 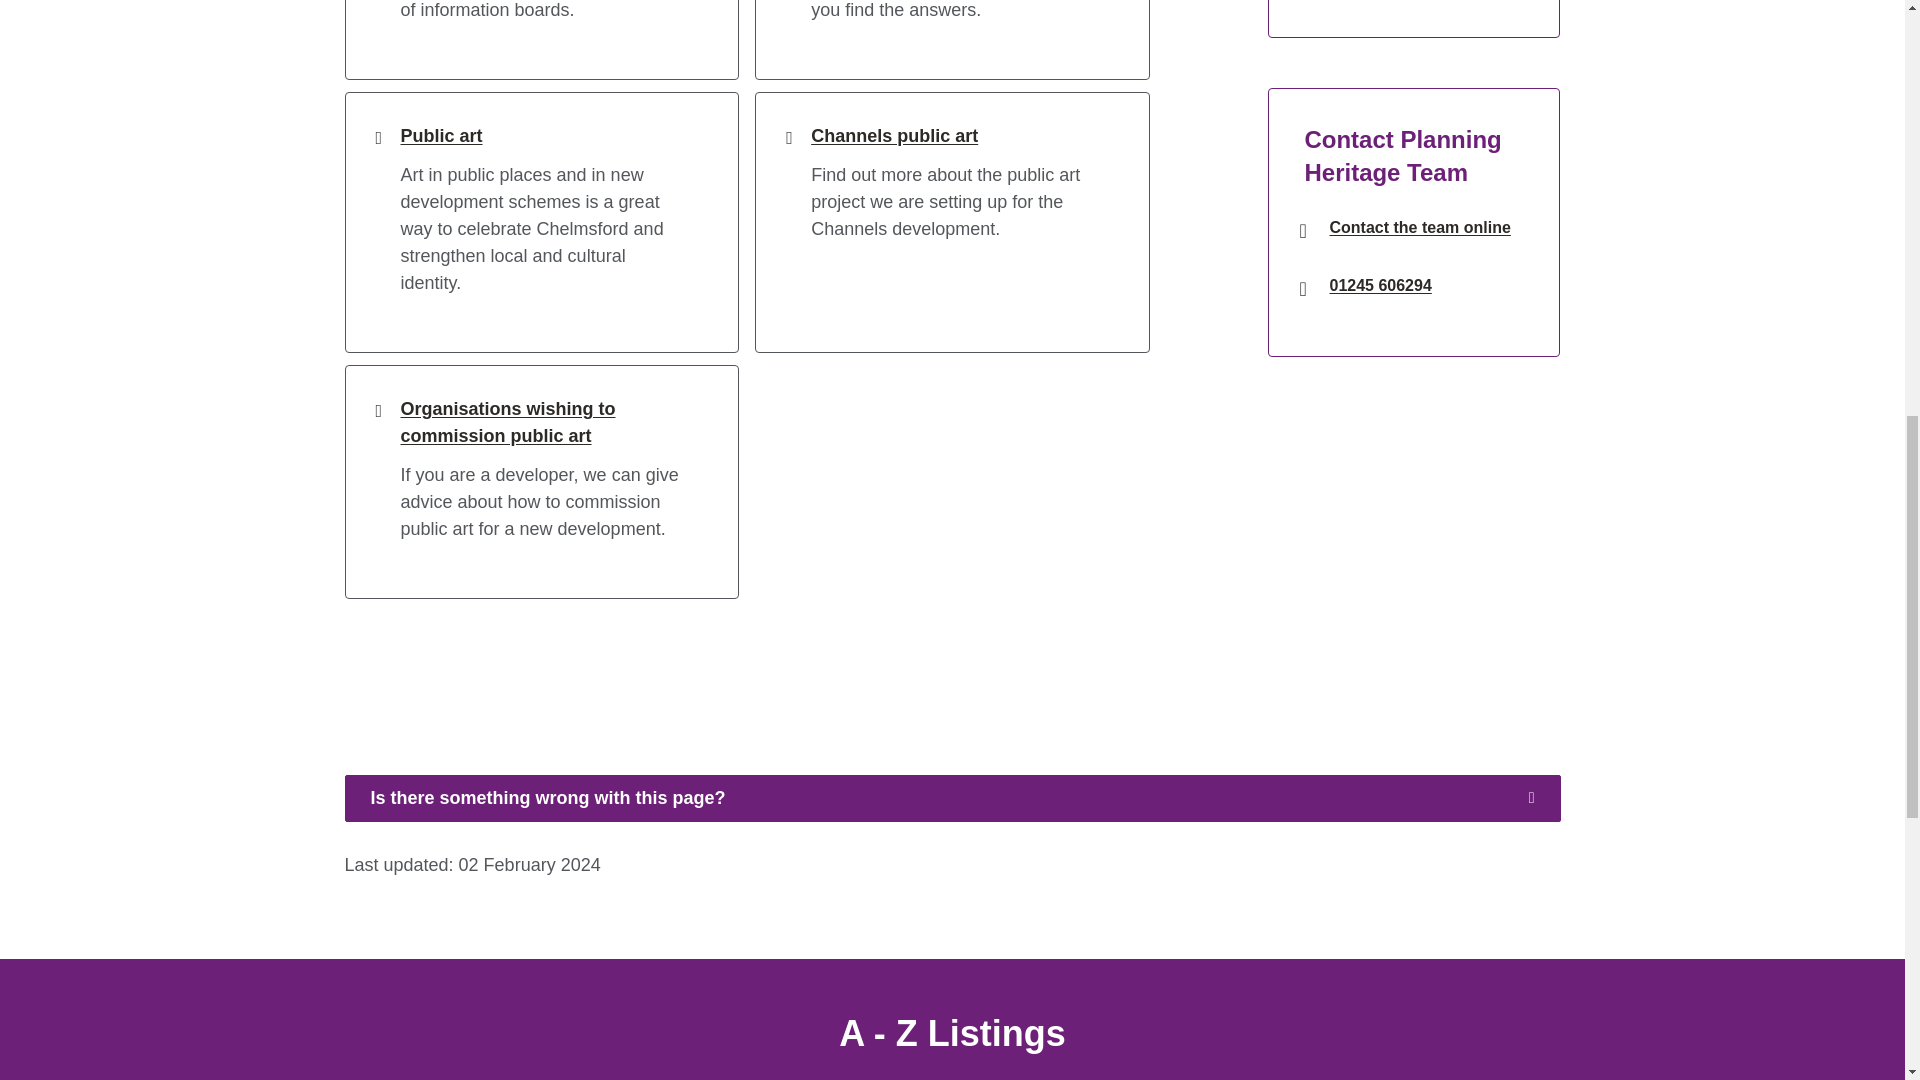 I want to click on 01245 606294, so click(x=1426, y=286).